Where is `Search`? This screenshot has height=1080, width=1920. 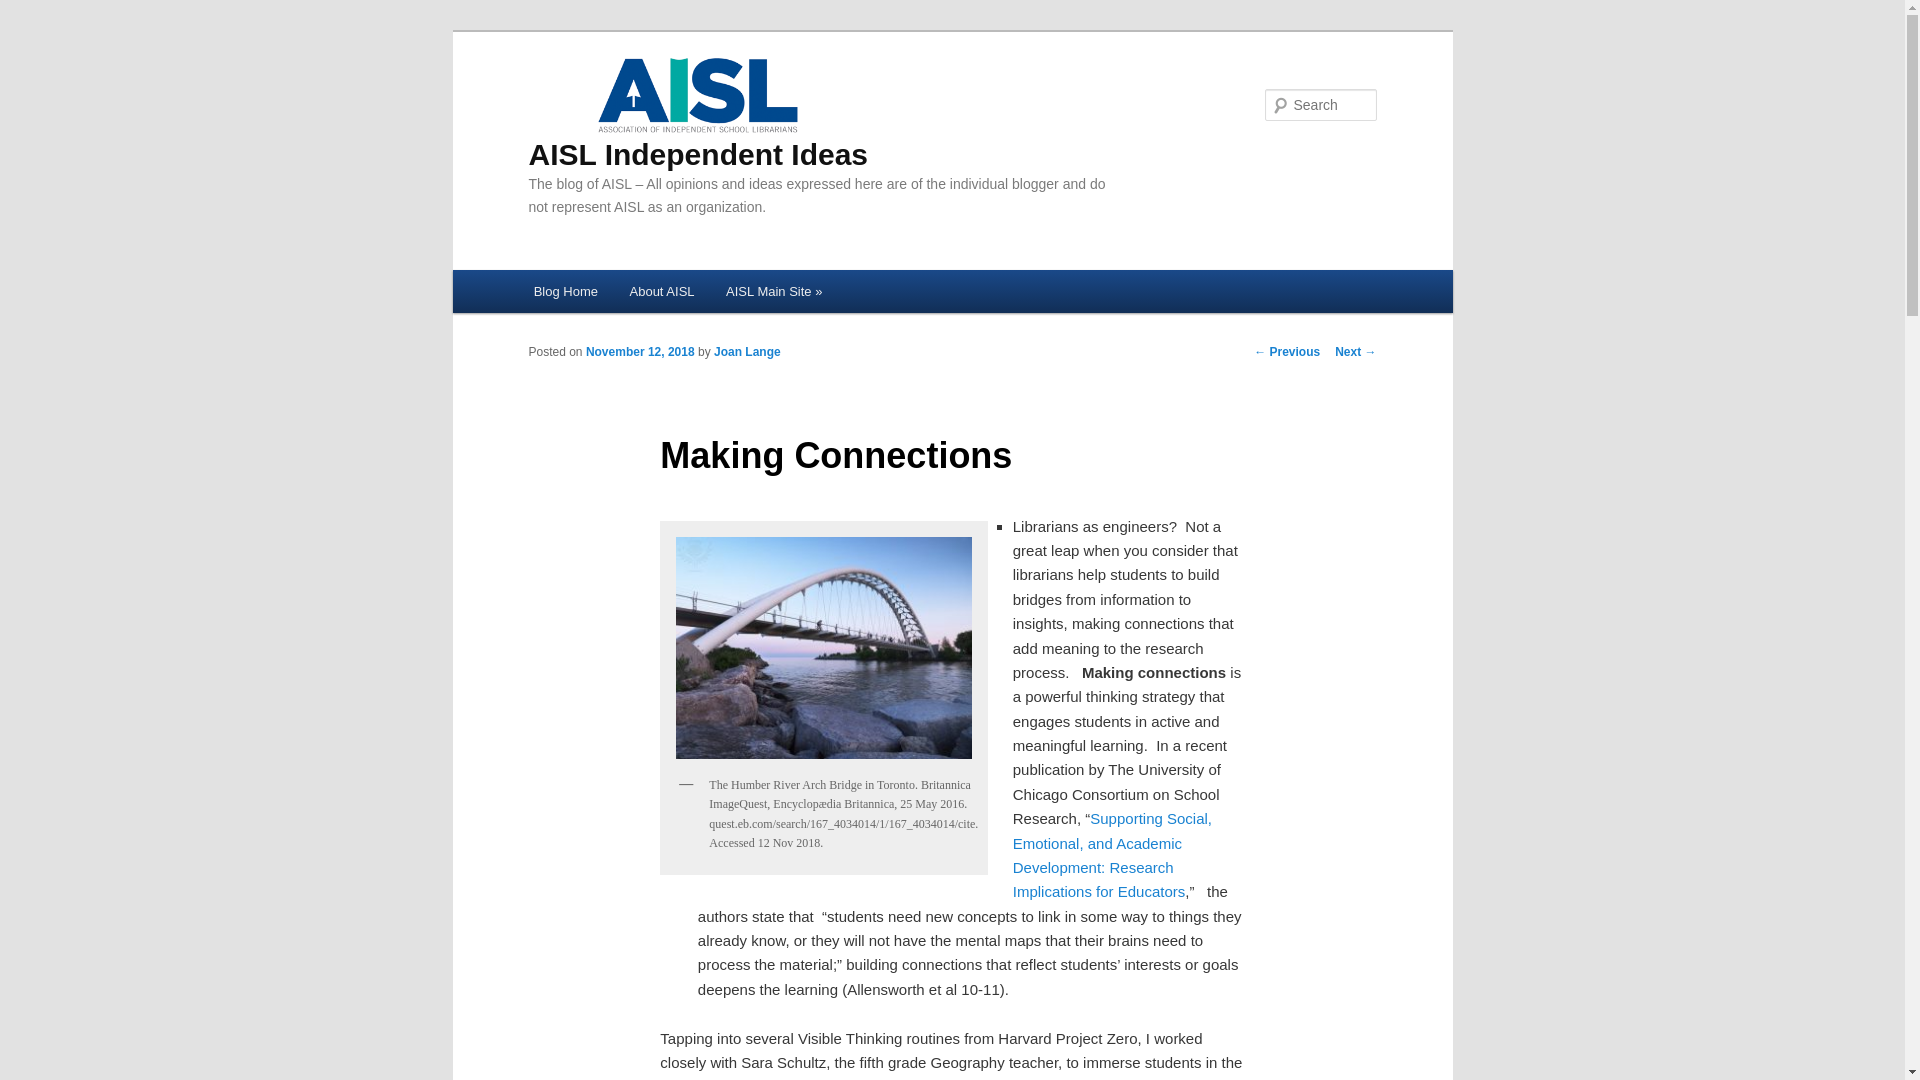 Search is located at coordinates (32, 11).